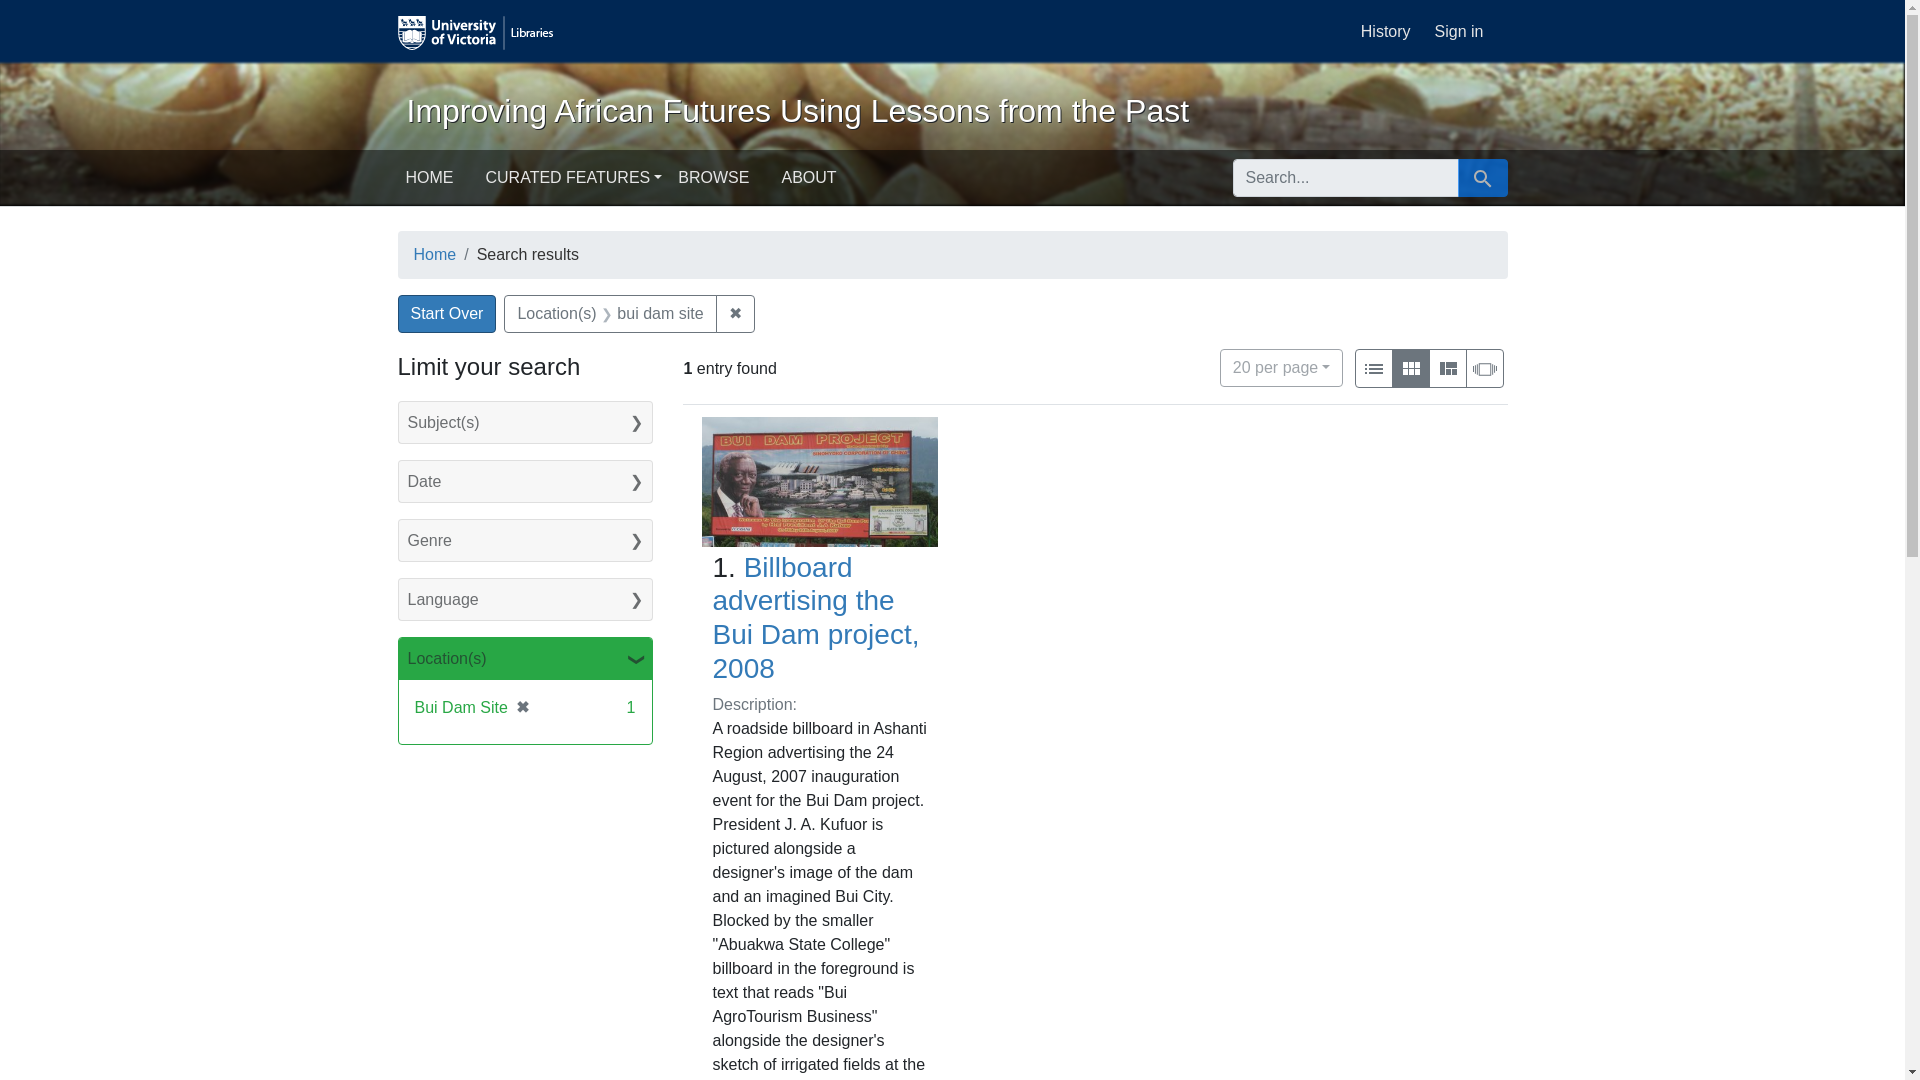 This screenshot has width=1920, height=1080. What do you see at coordinates (808, 177) in the screenshot?
I see `ABOUT` at bounding box center [808, 177].